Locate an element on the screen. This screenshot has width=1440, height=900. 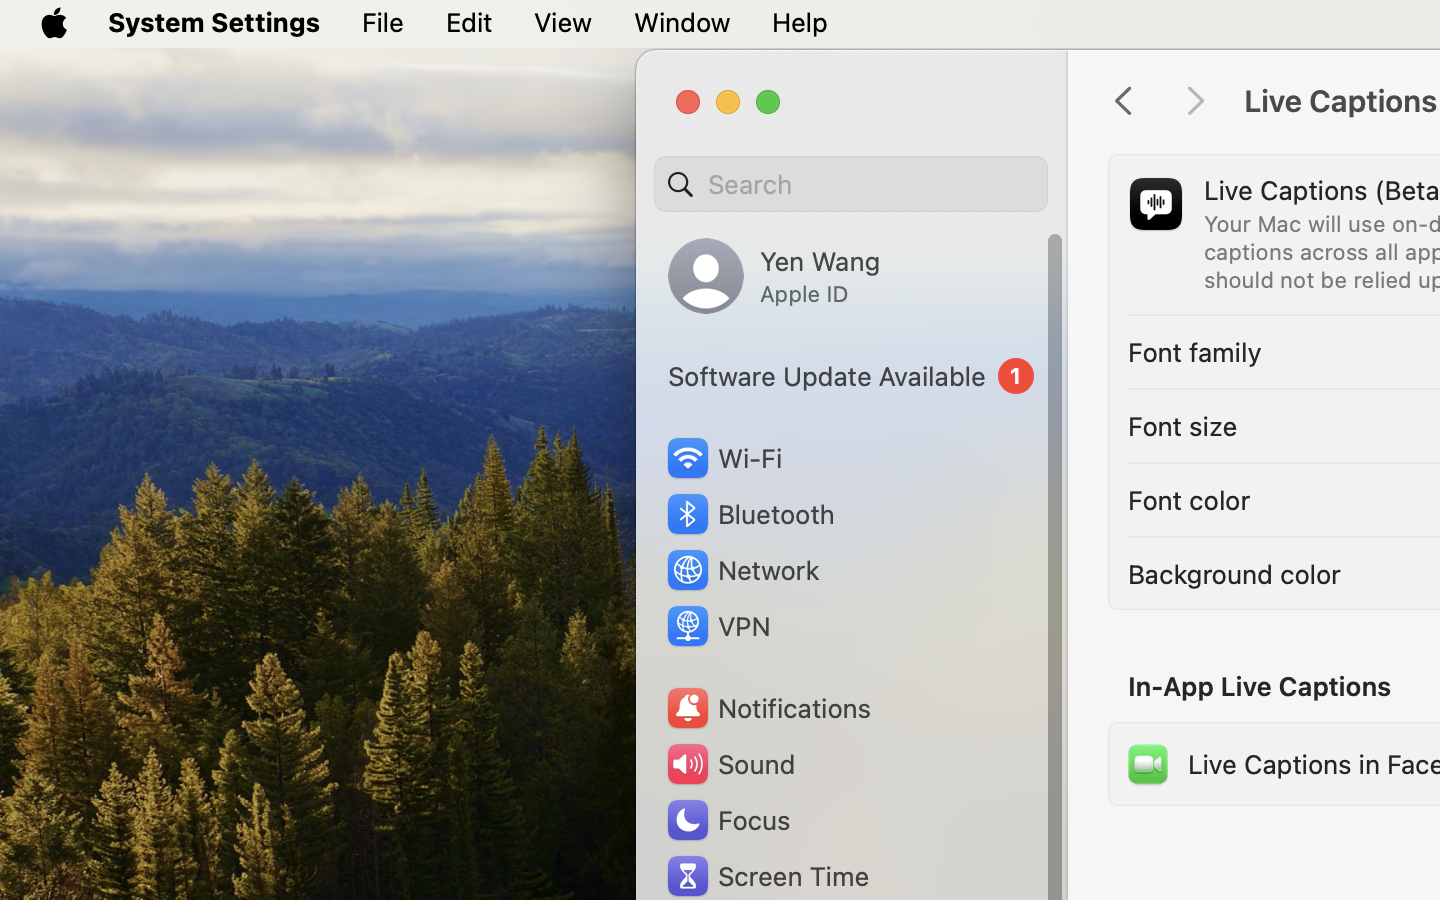
Background color is located at coordinates (1235, 574).